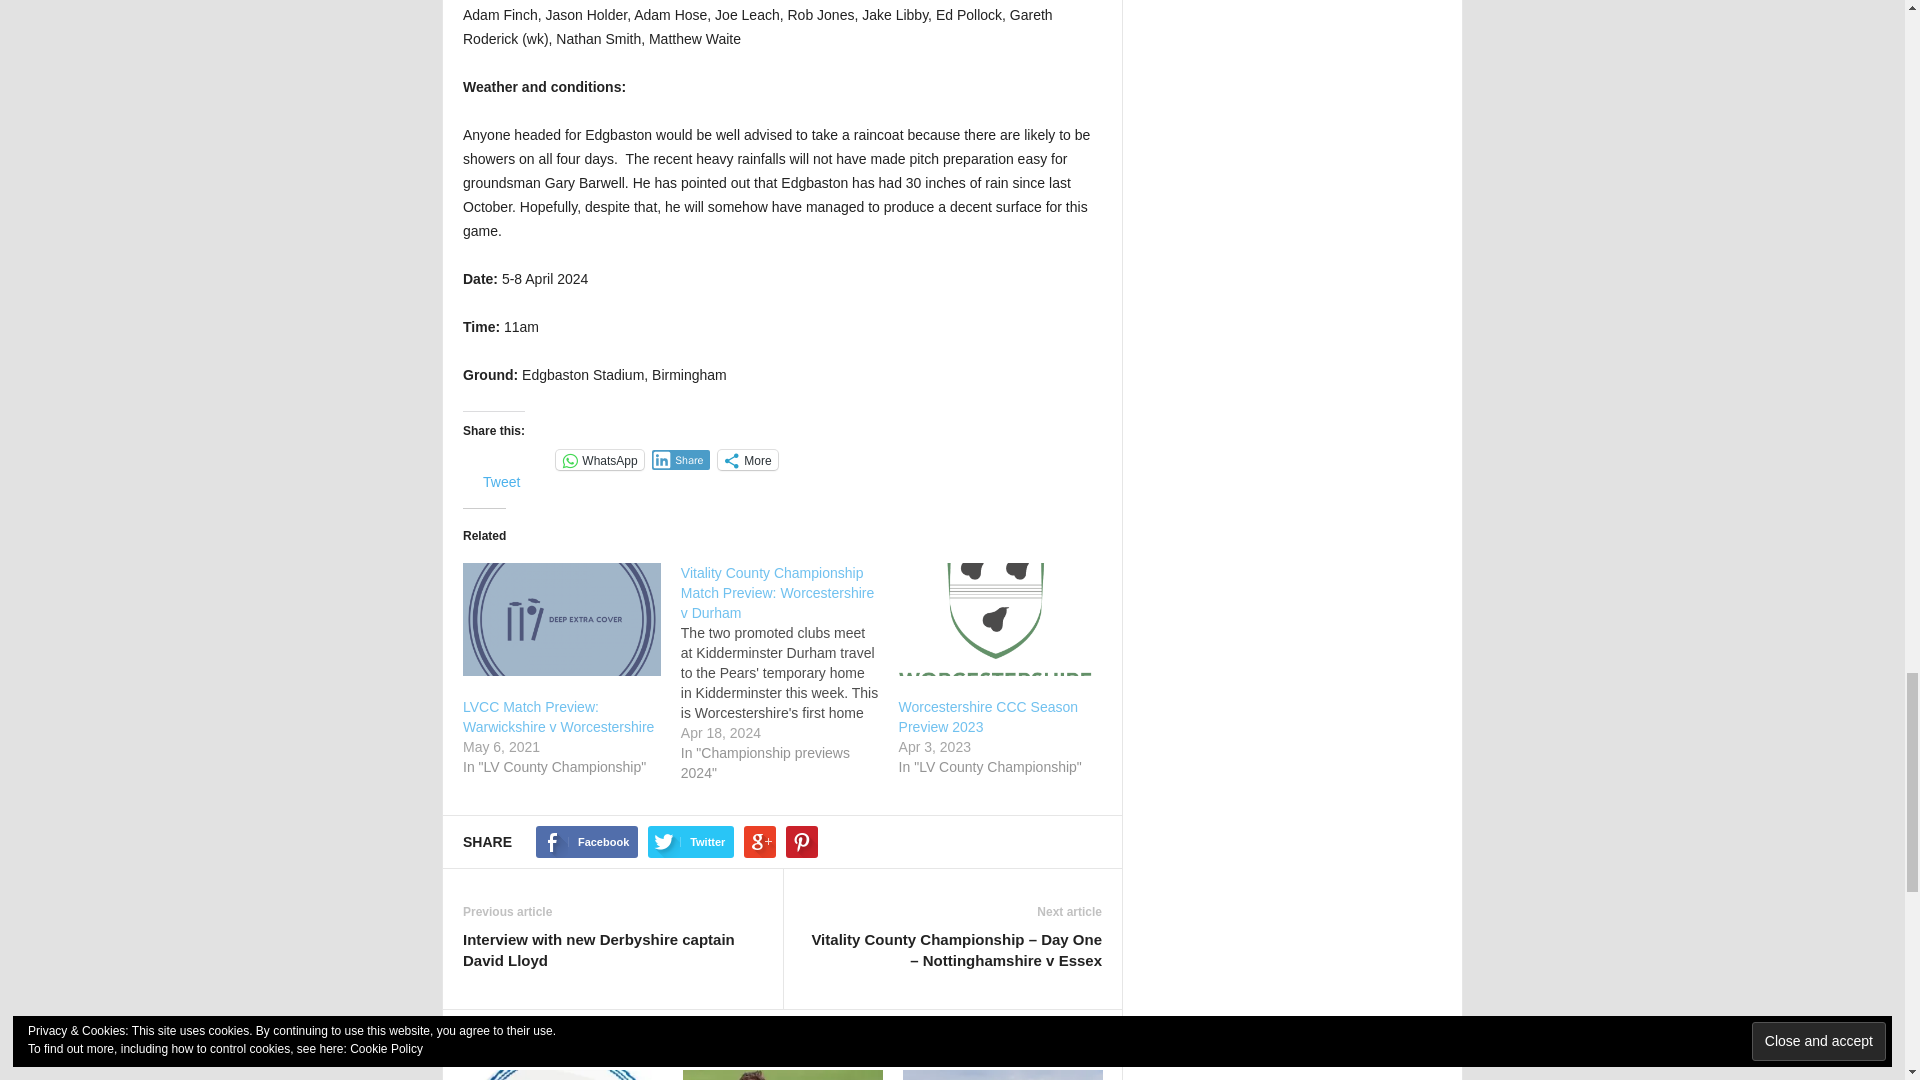 The image size is (1920, 1080). What do you see at coordinates (600, 460) in the screenshot?
I see `WhatsApp` at bounding box center [600, 460].